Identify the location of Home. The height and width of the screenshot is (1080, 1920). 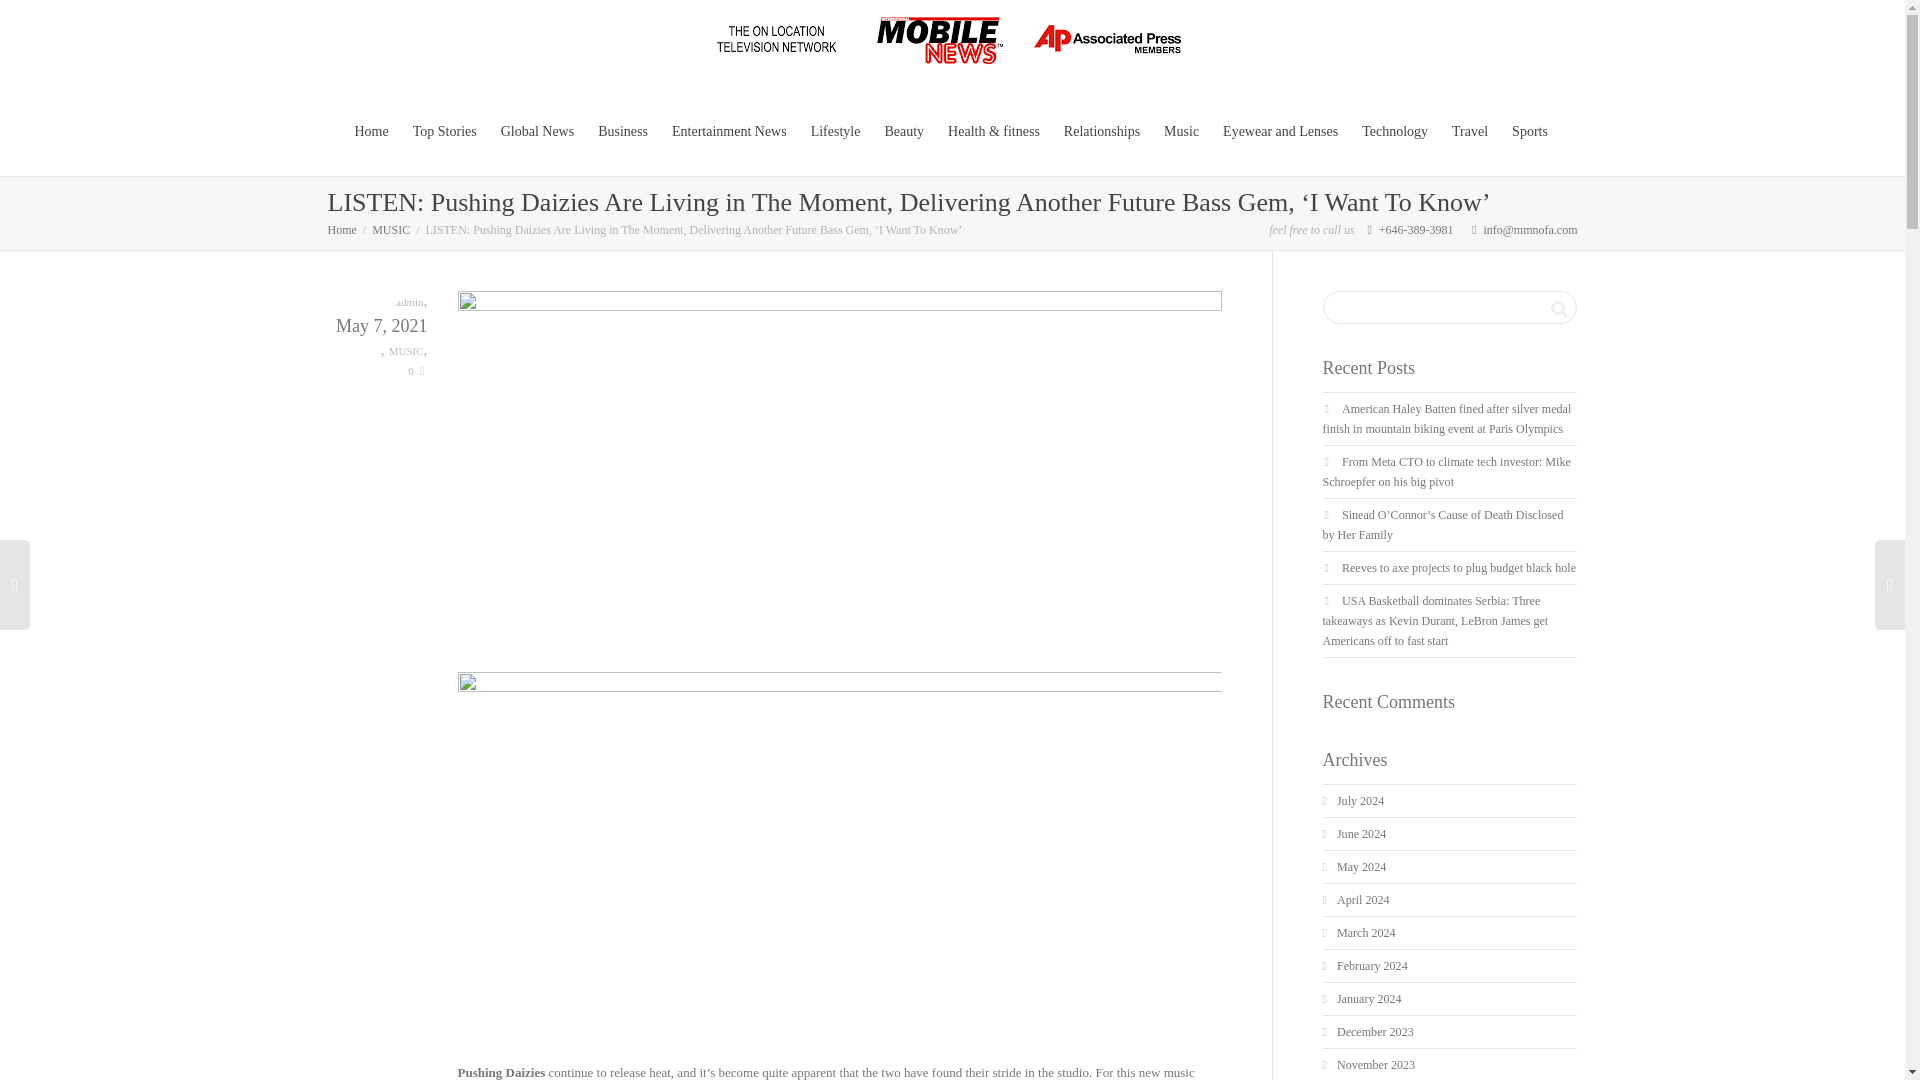
(342, 229).